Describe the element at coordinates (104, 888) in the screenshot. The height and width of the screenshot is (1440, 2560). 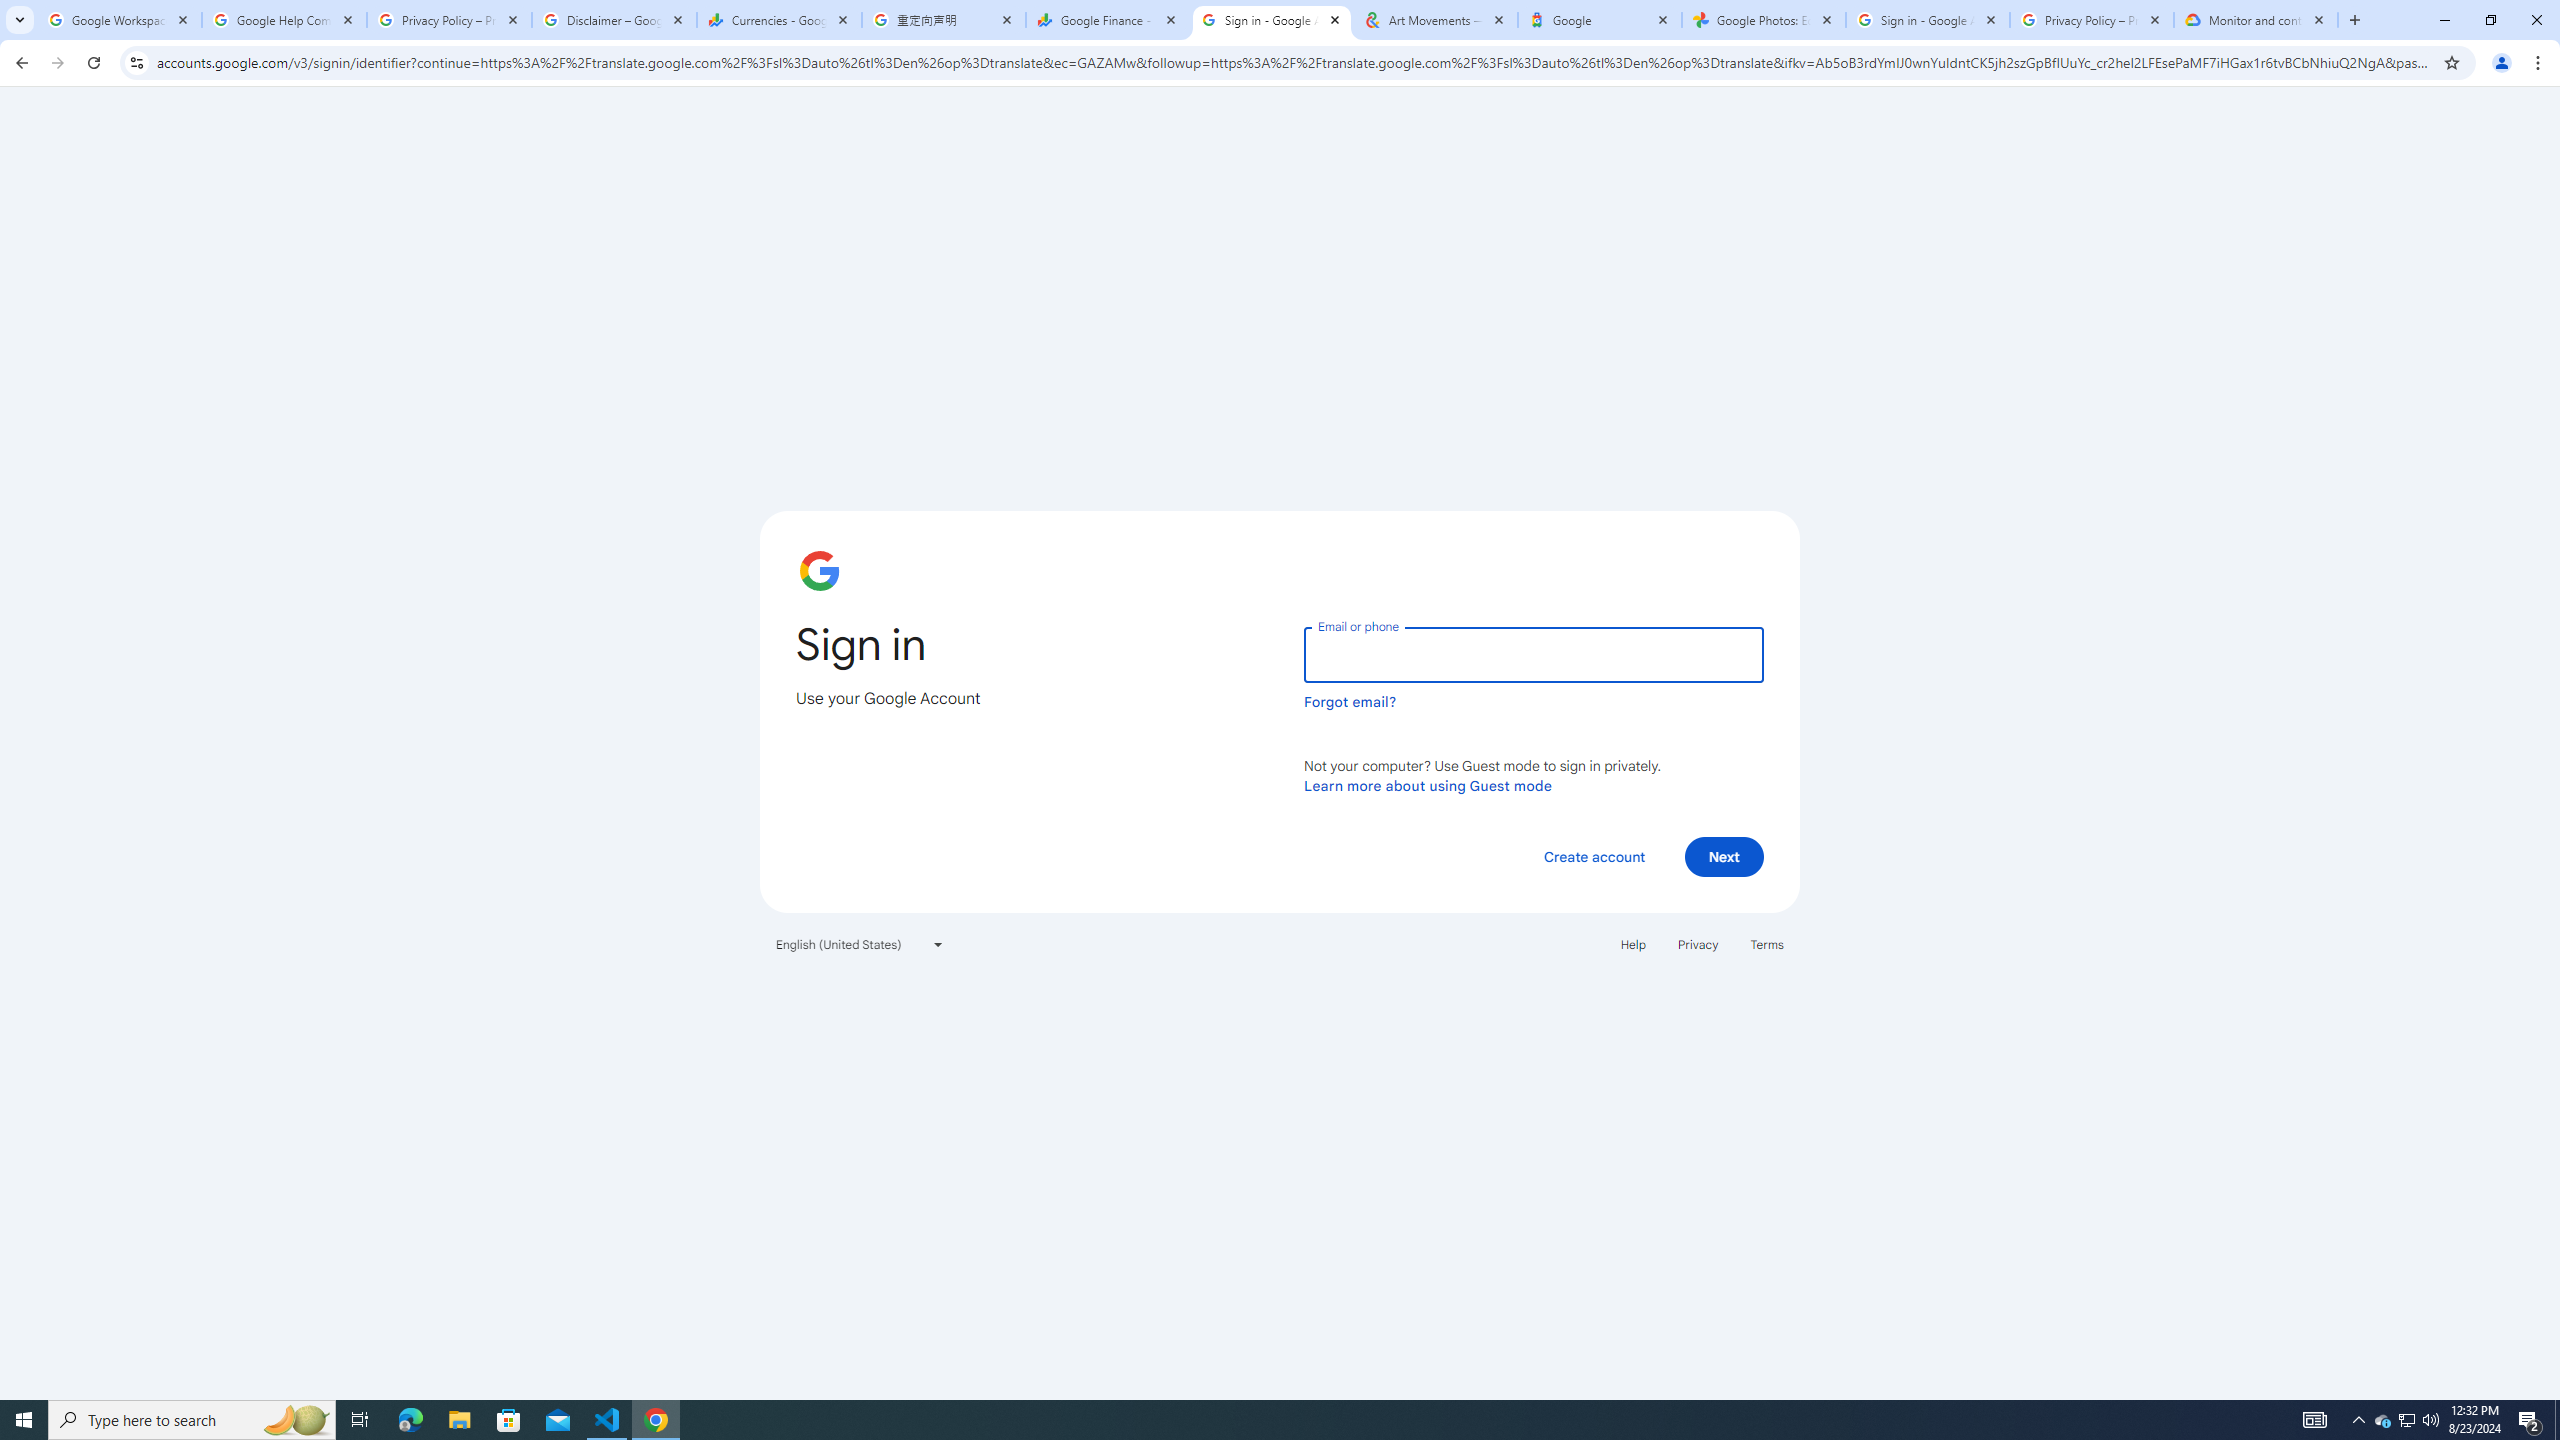
I see `Print` at that location.